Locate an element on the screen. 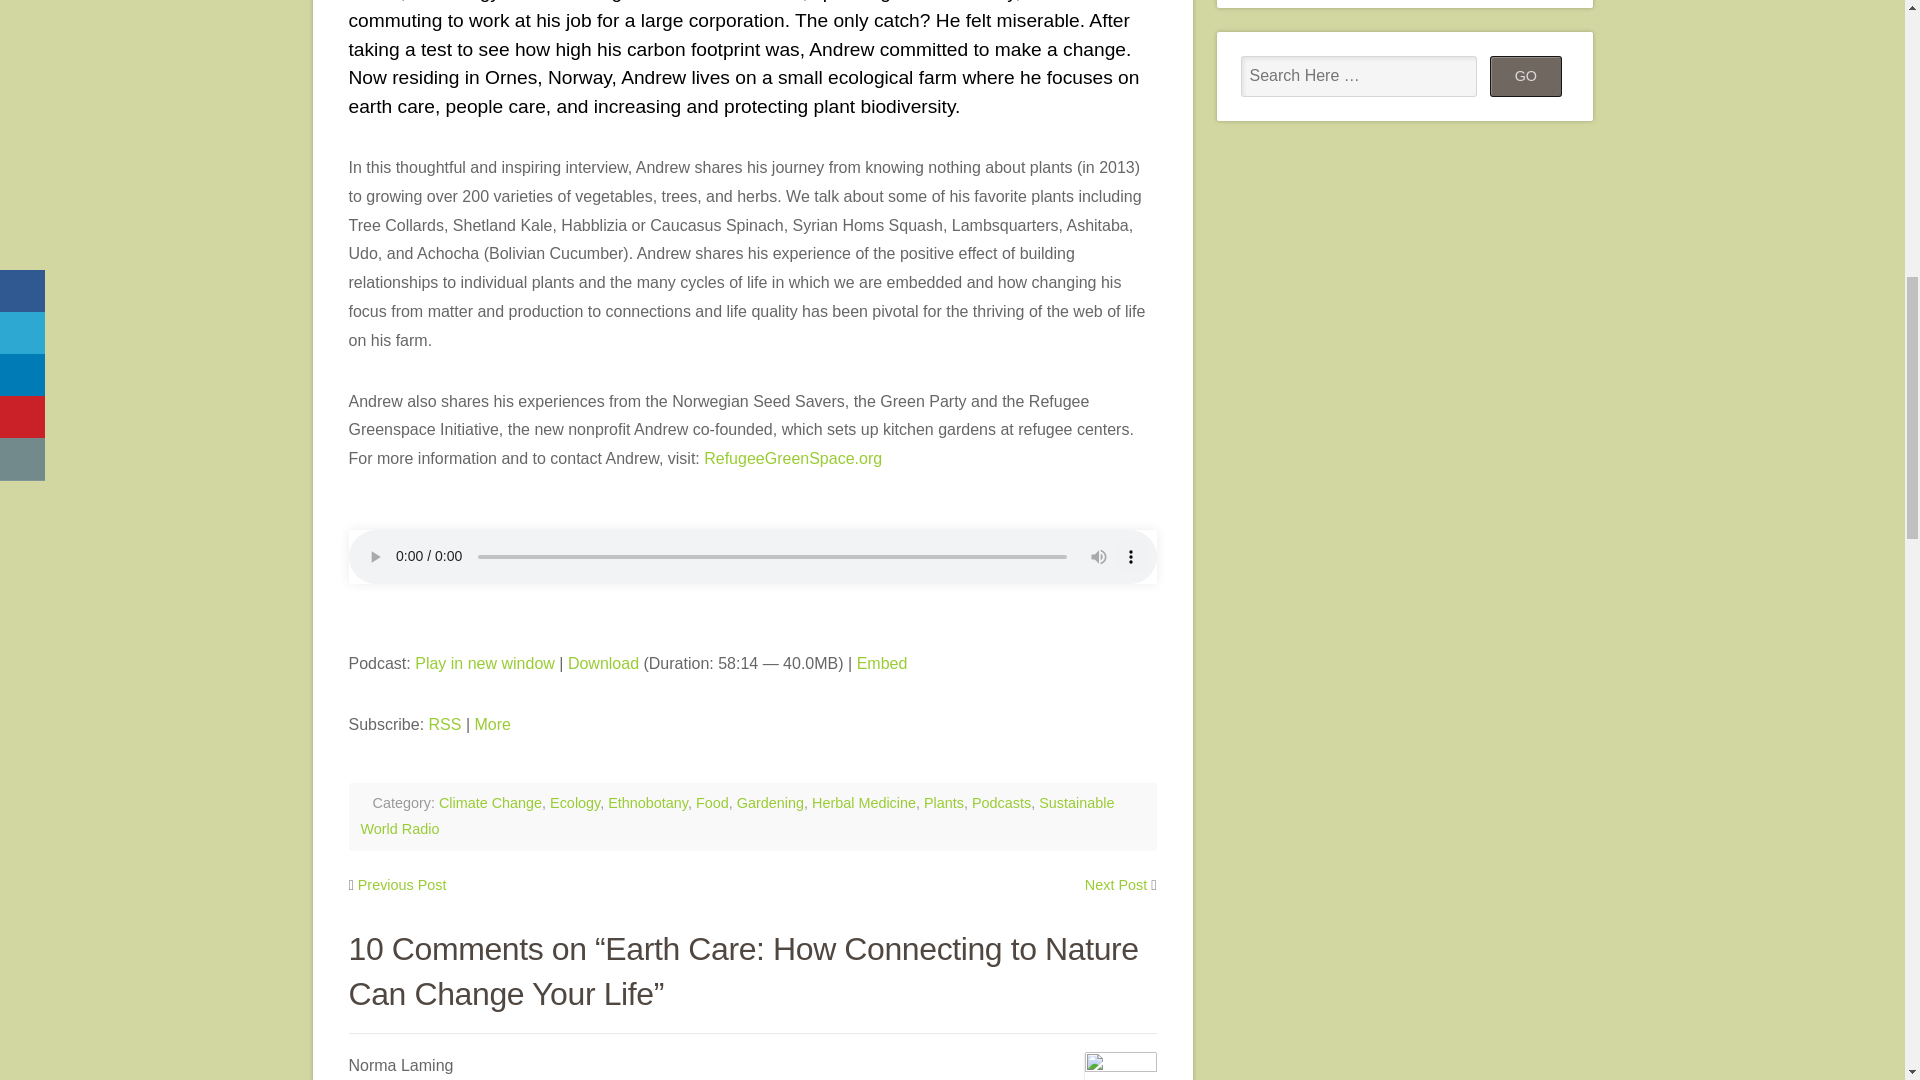 The image size is (1920, 1080). Download is located at coordinates (604, 662).